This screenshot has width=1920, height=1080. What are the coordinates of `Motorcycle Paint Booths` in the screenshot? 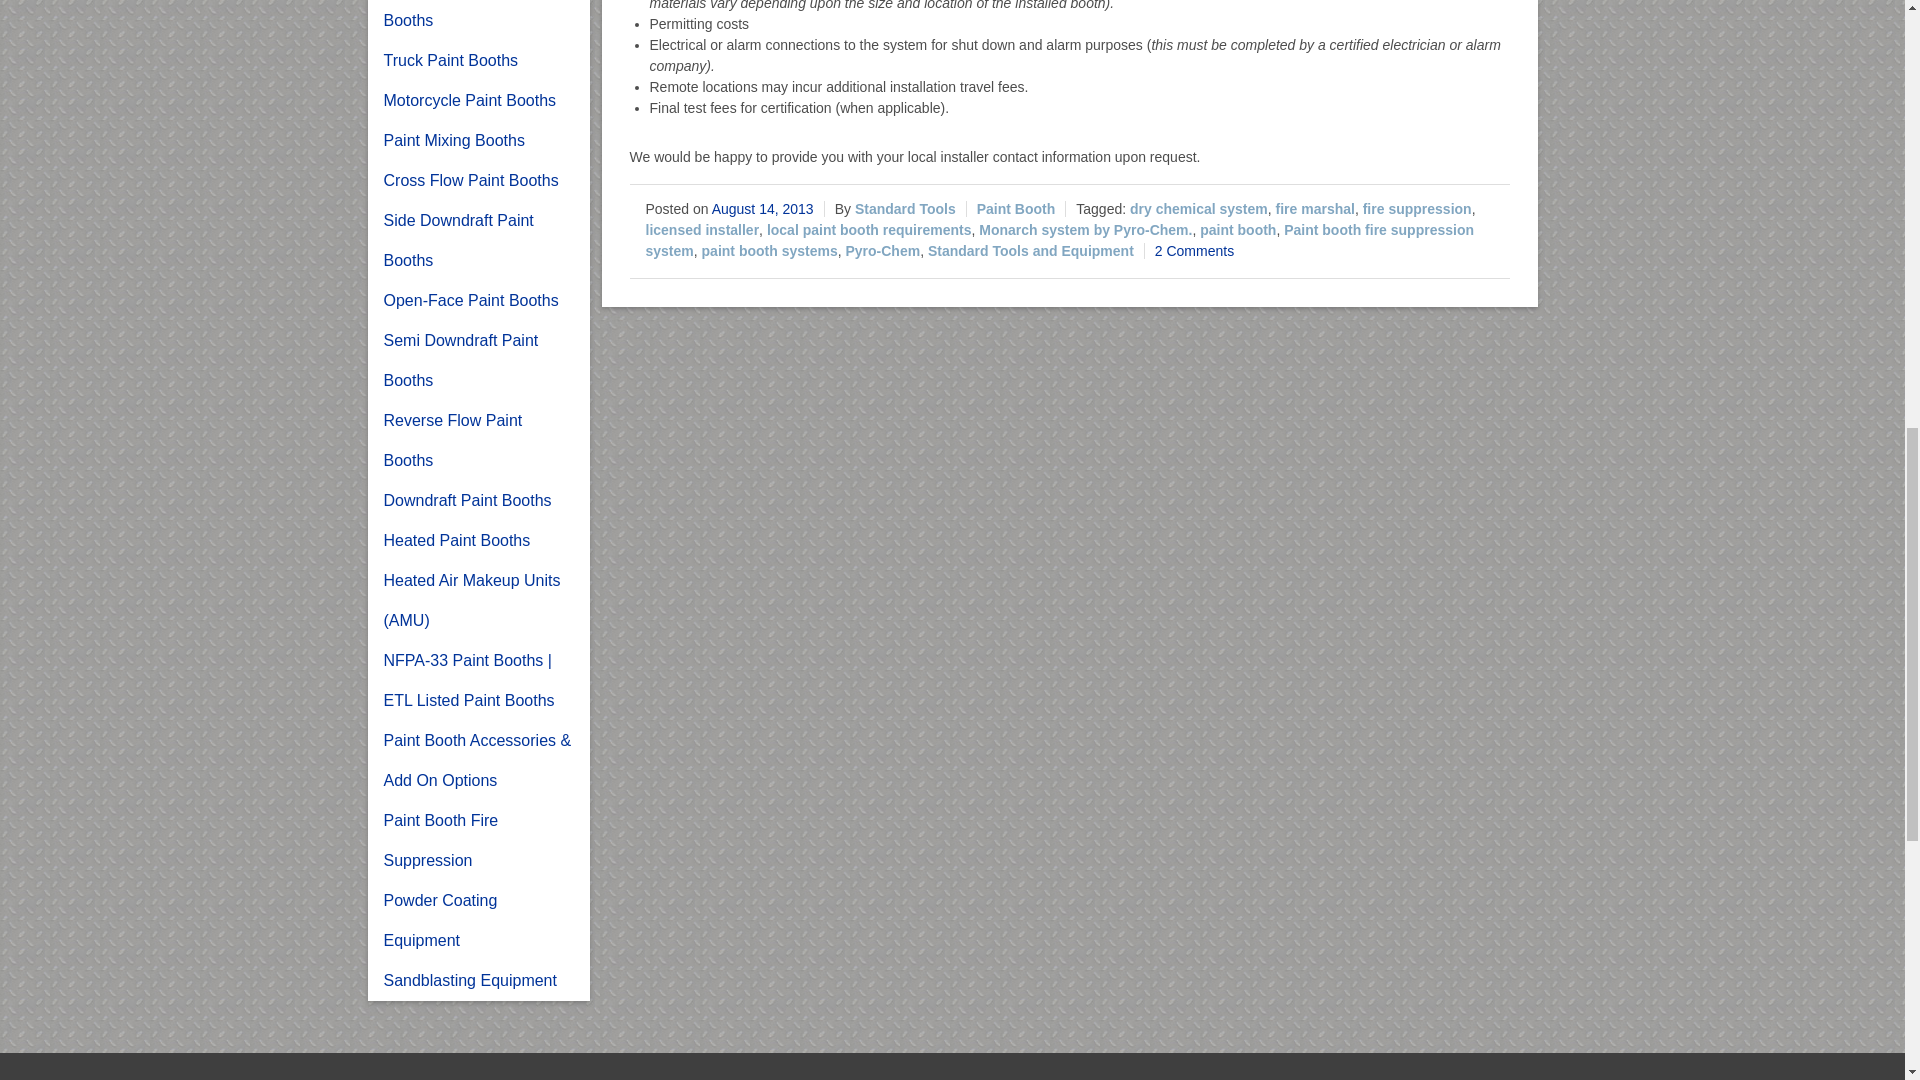 It's located at (478, 100).